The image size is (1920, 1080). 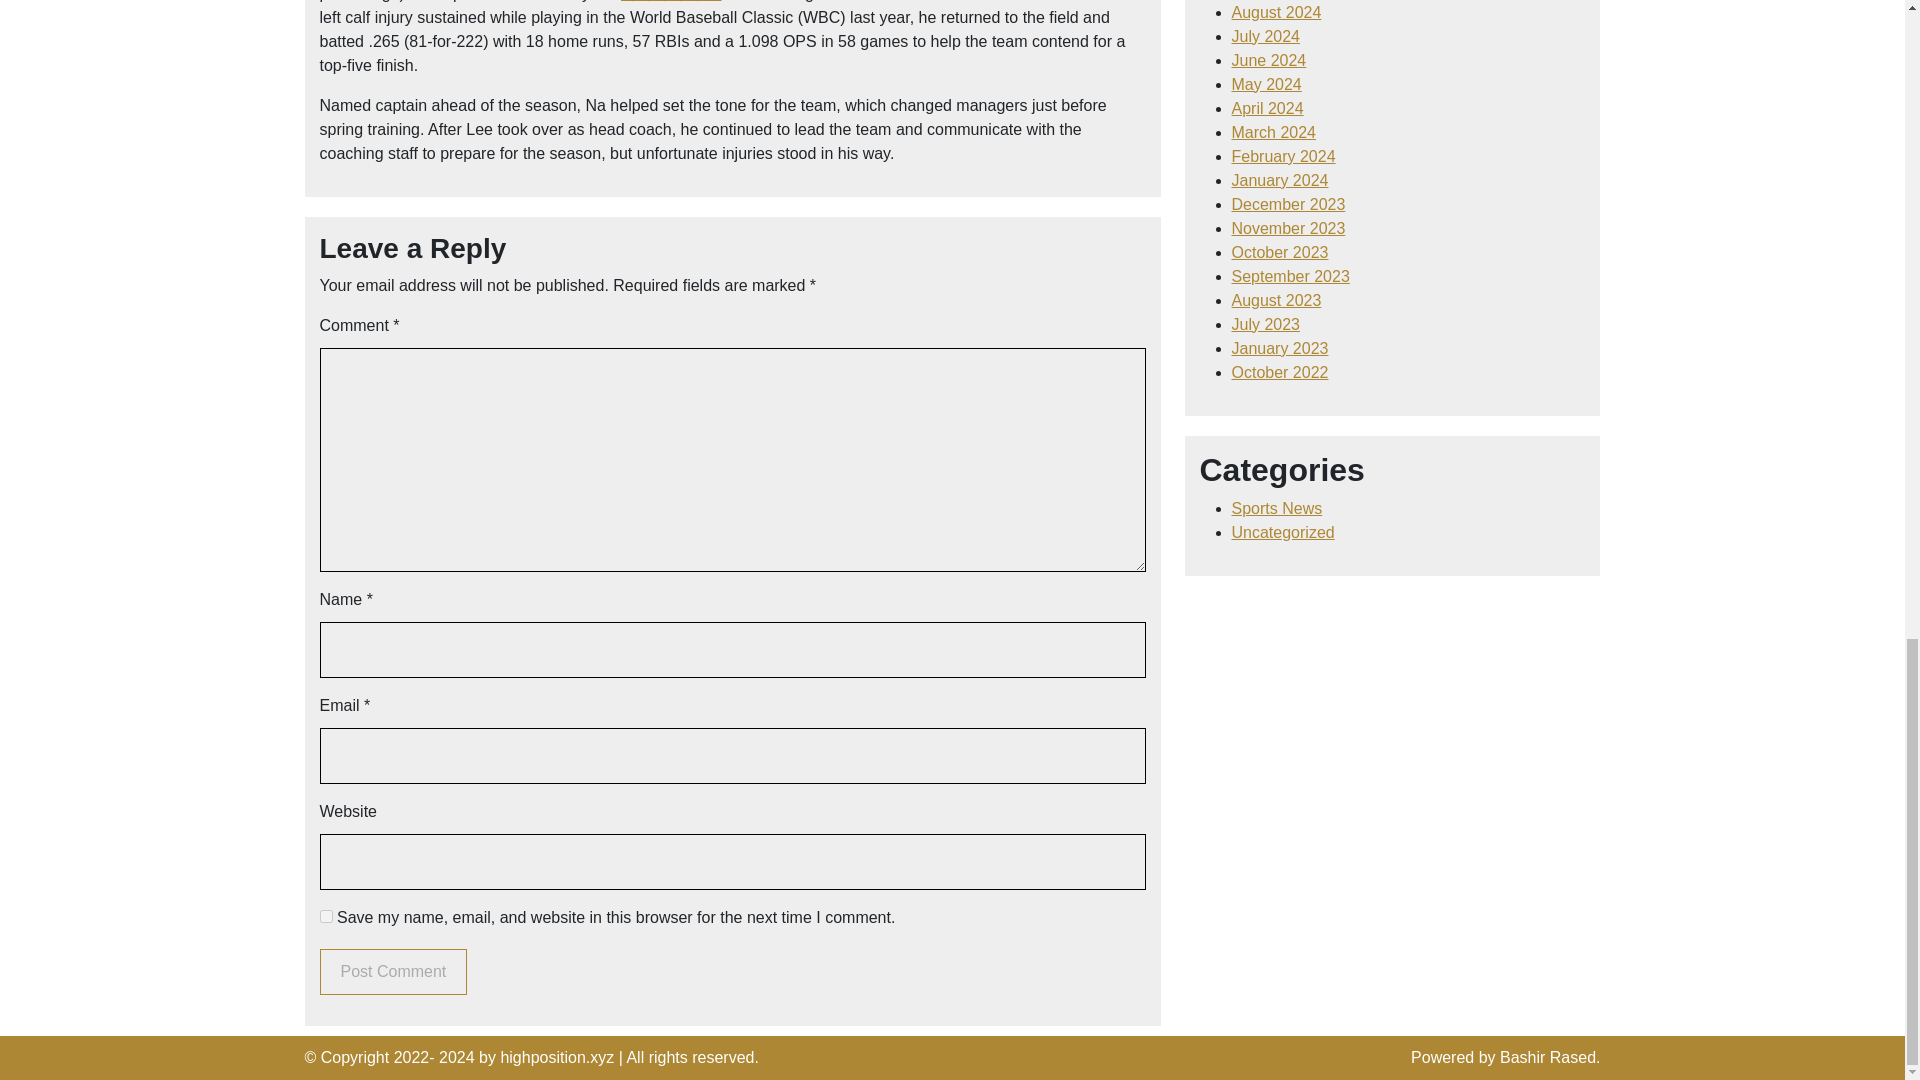 I want to click on October 2023, so click(x=1280, y=252).